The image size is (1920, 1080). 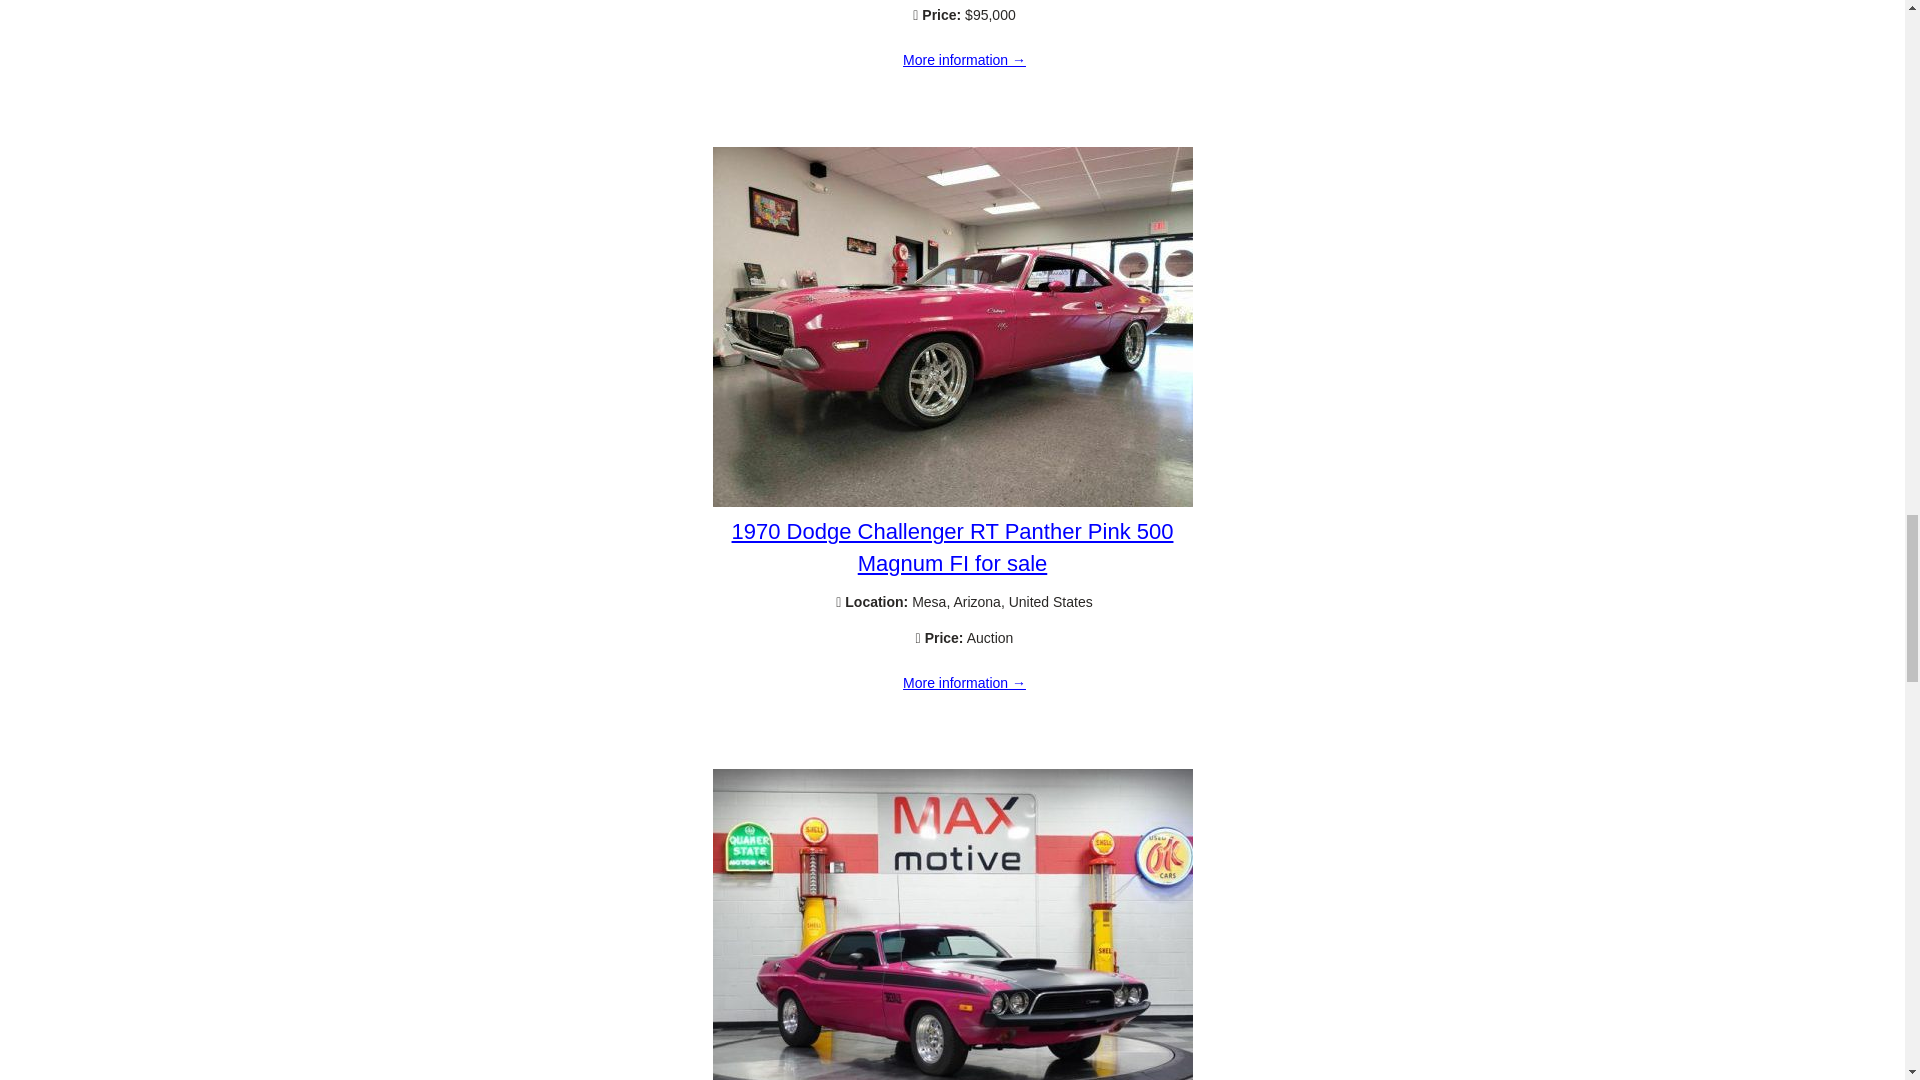 I want to click on 1970 Dodge Challenger RT Panther Pink 500 Magnum FI for sale, so click(x=952, y=546).